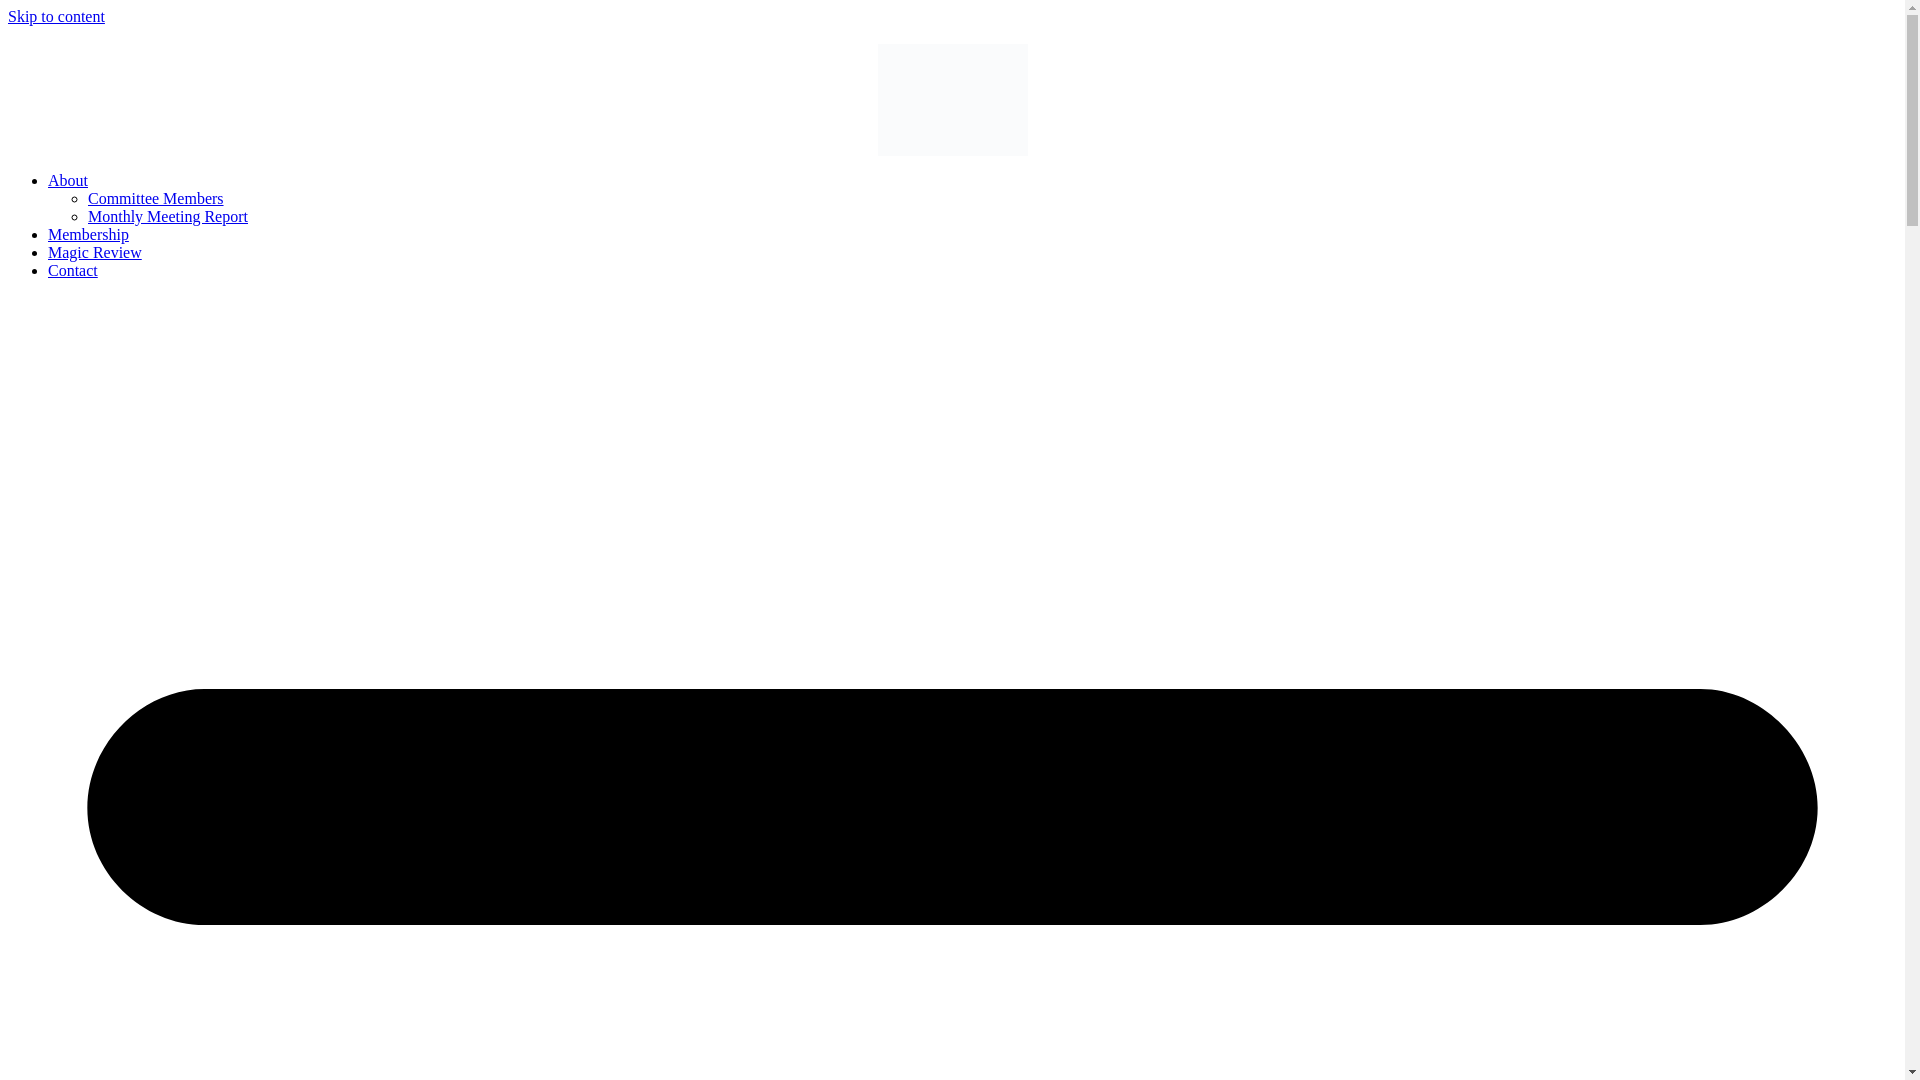  I want to click on Monthly Meeting Report, so click(168, 216).